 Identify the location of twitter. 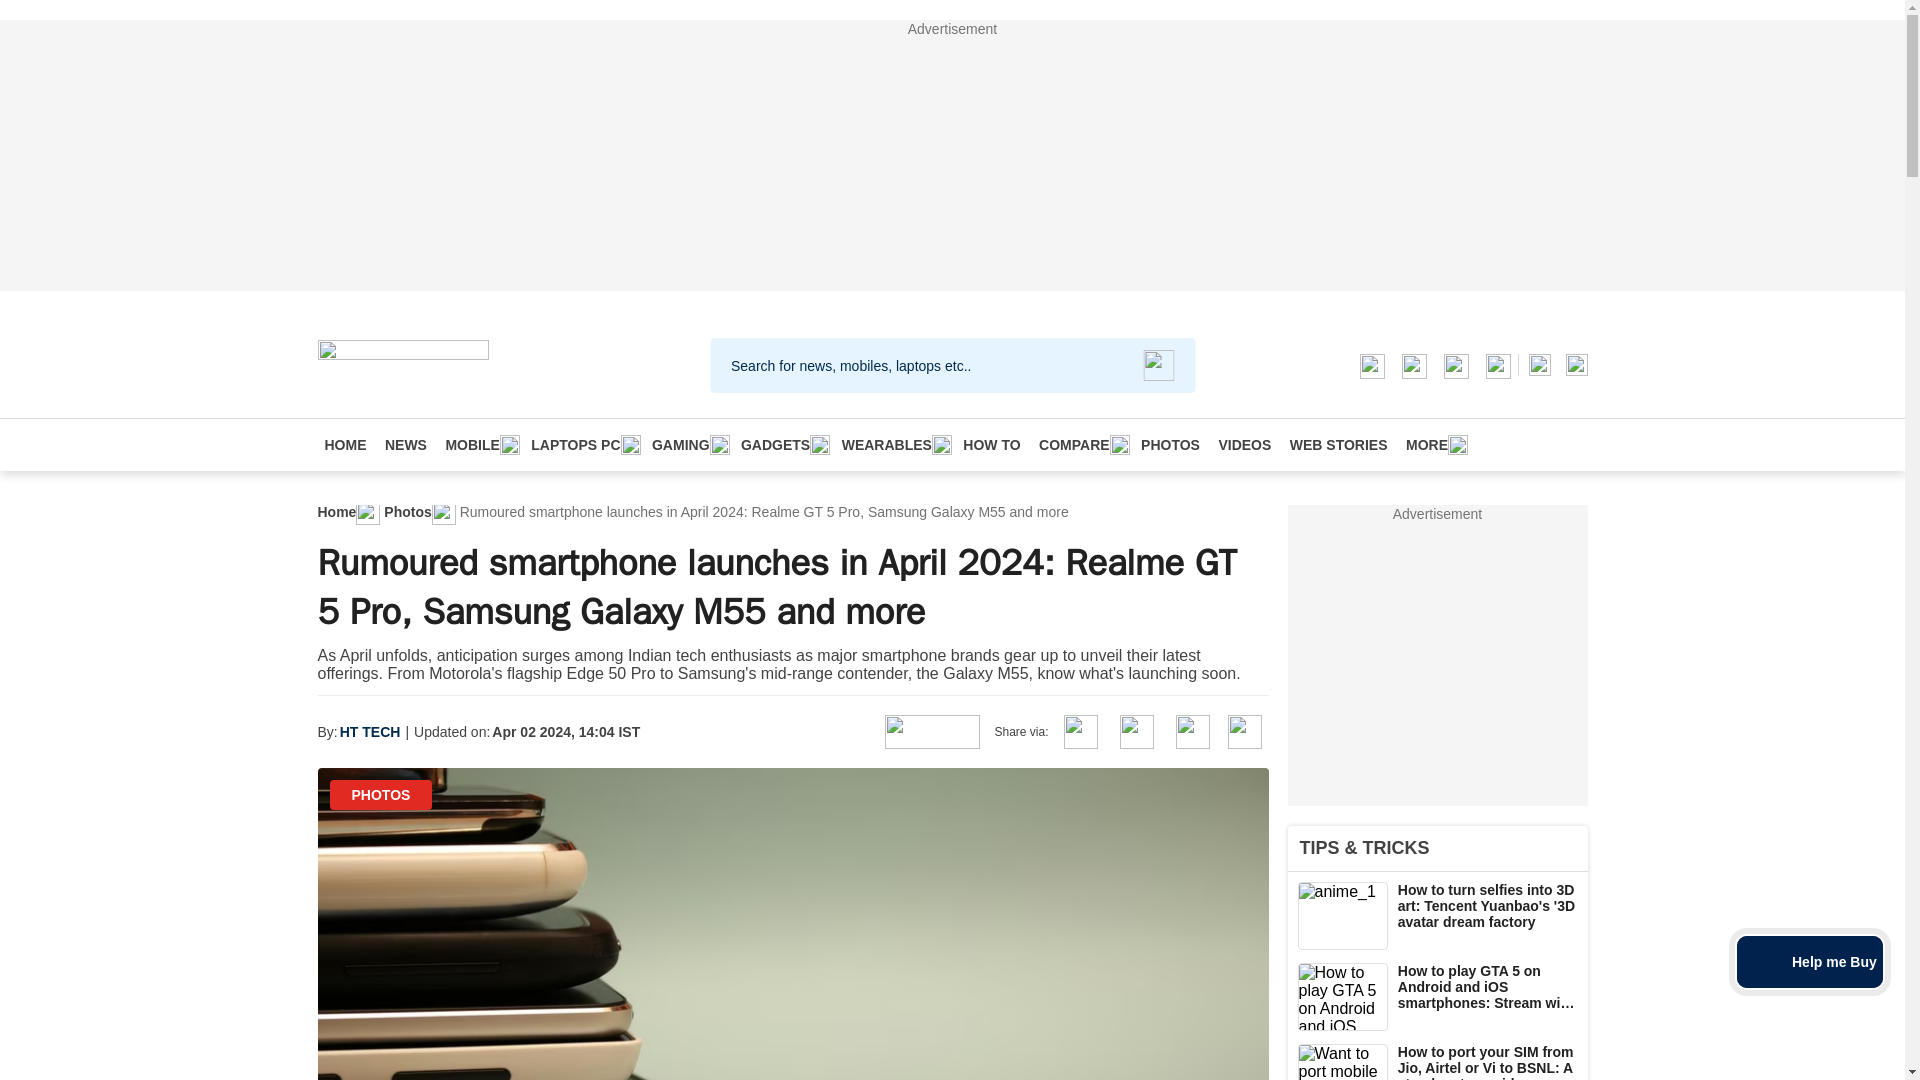
(1454, 364).